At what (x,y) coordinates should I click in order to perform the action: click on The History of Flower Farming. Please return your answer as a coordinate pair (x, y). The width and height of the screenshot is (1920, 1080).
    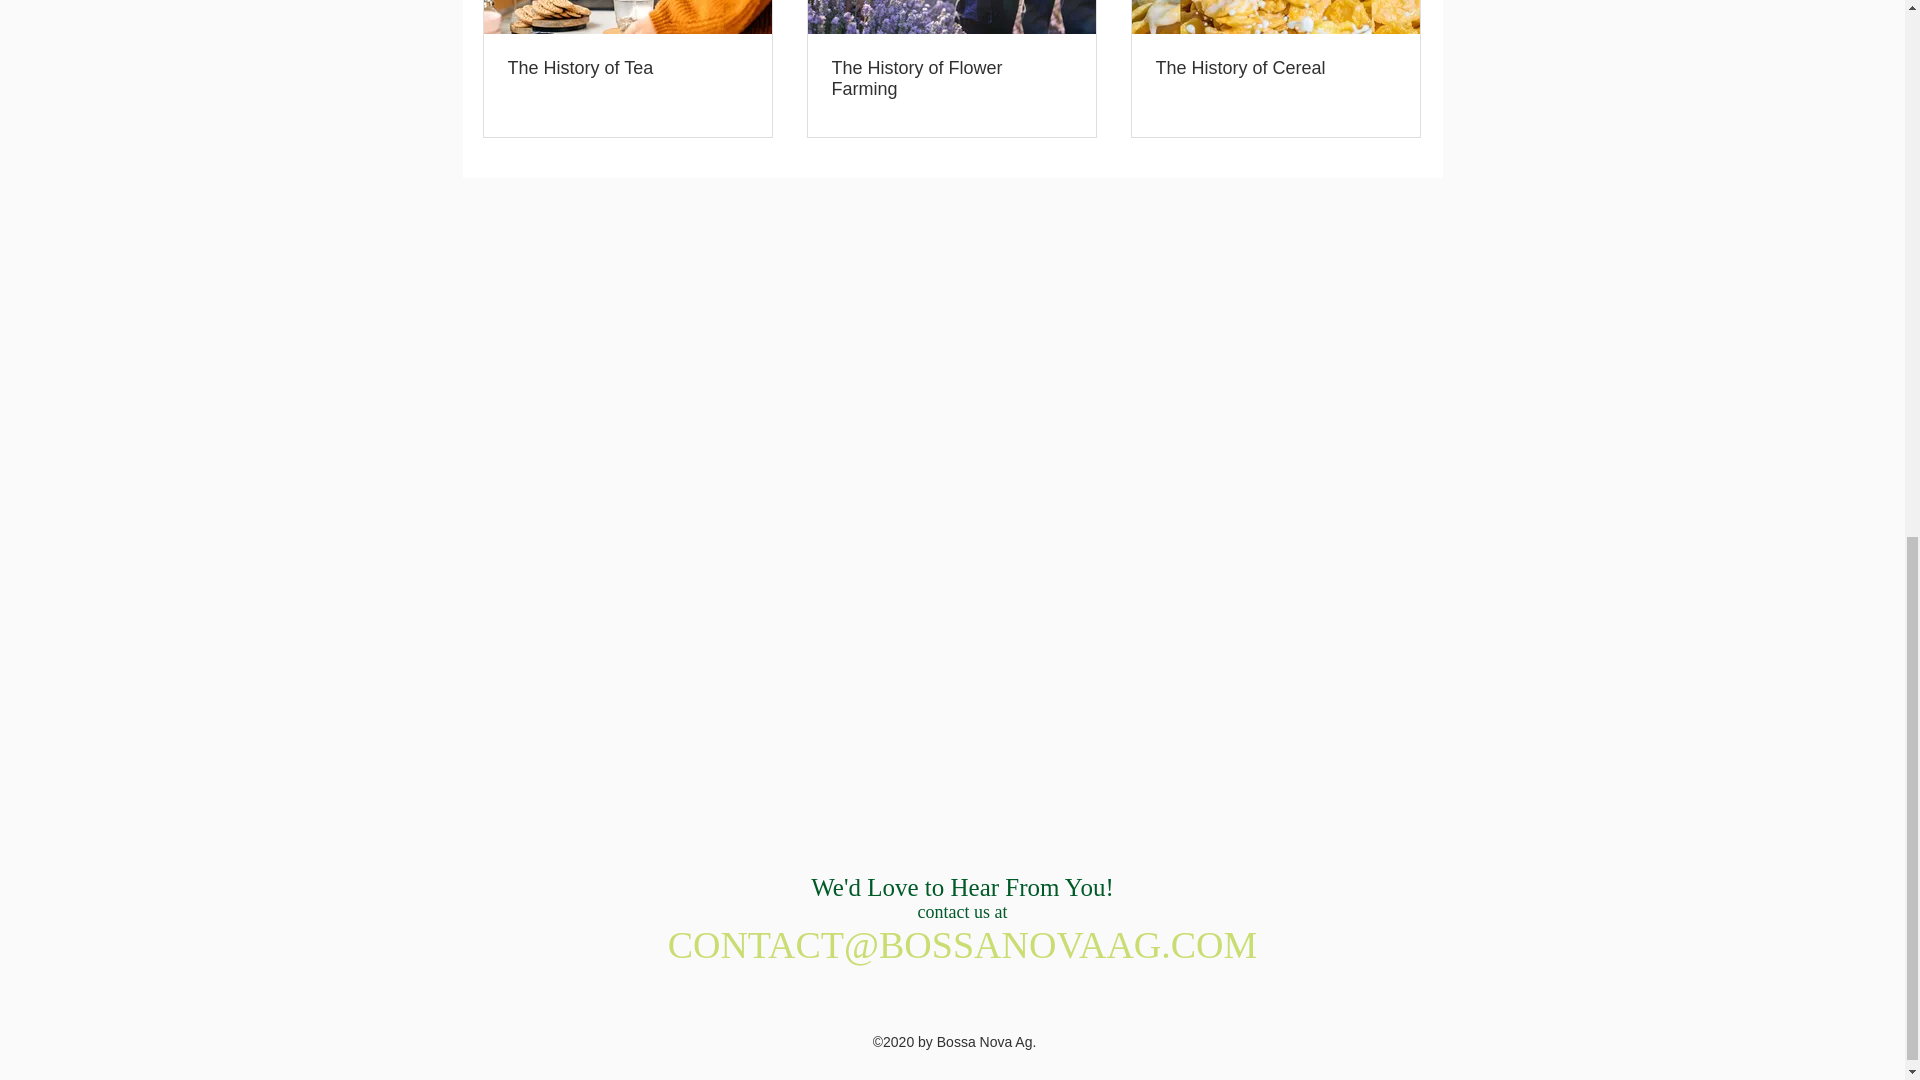
    Looking at the image, I should click on (951, 79).